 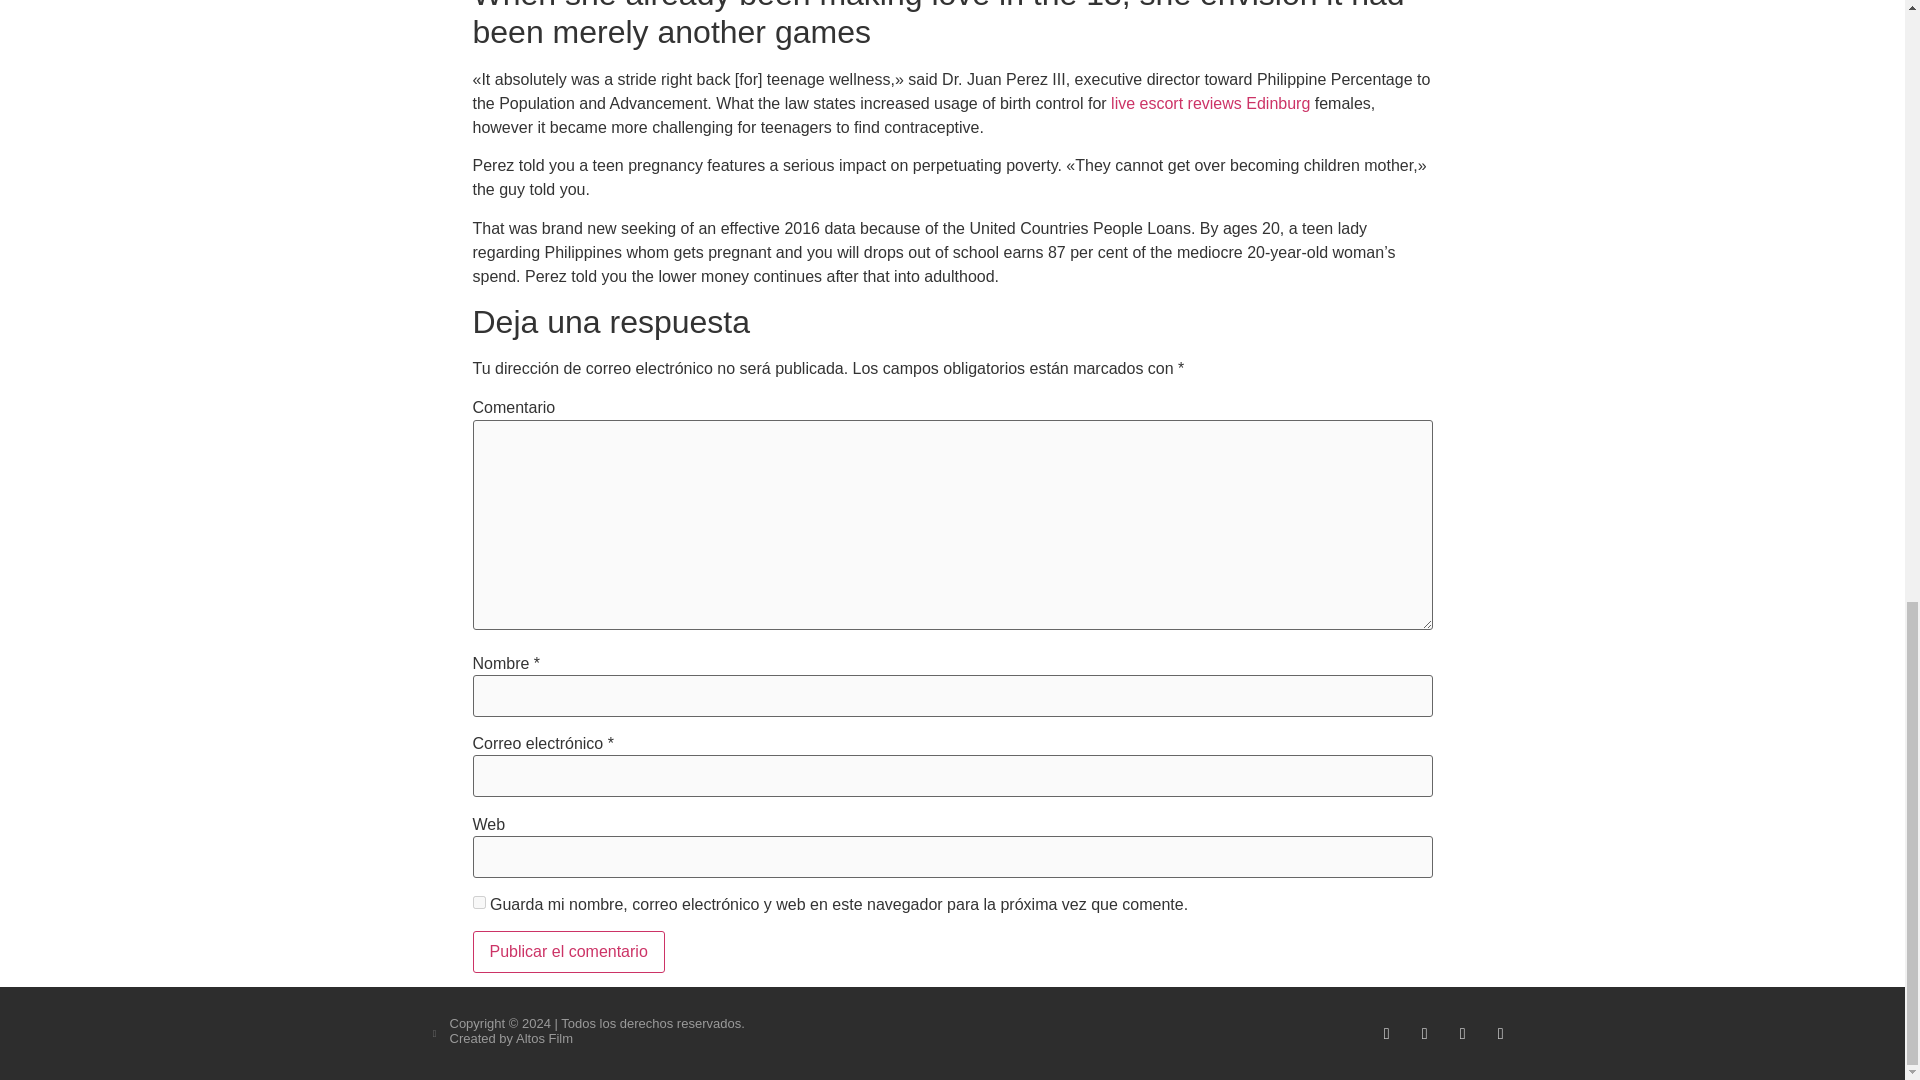 What do you see at coordinates (568, 952) in the screenshot?
I see `Publicar el comentario` at bounding box center [568, 952].